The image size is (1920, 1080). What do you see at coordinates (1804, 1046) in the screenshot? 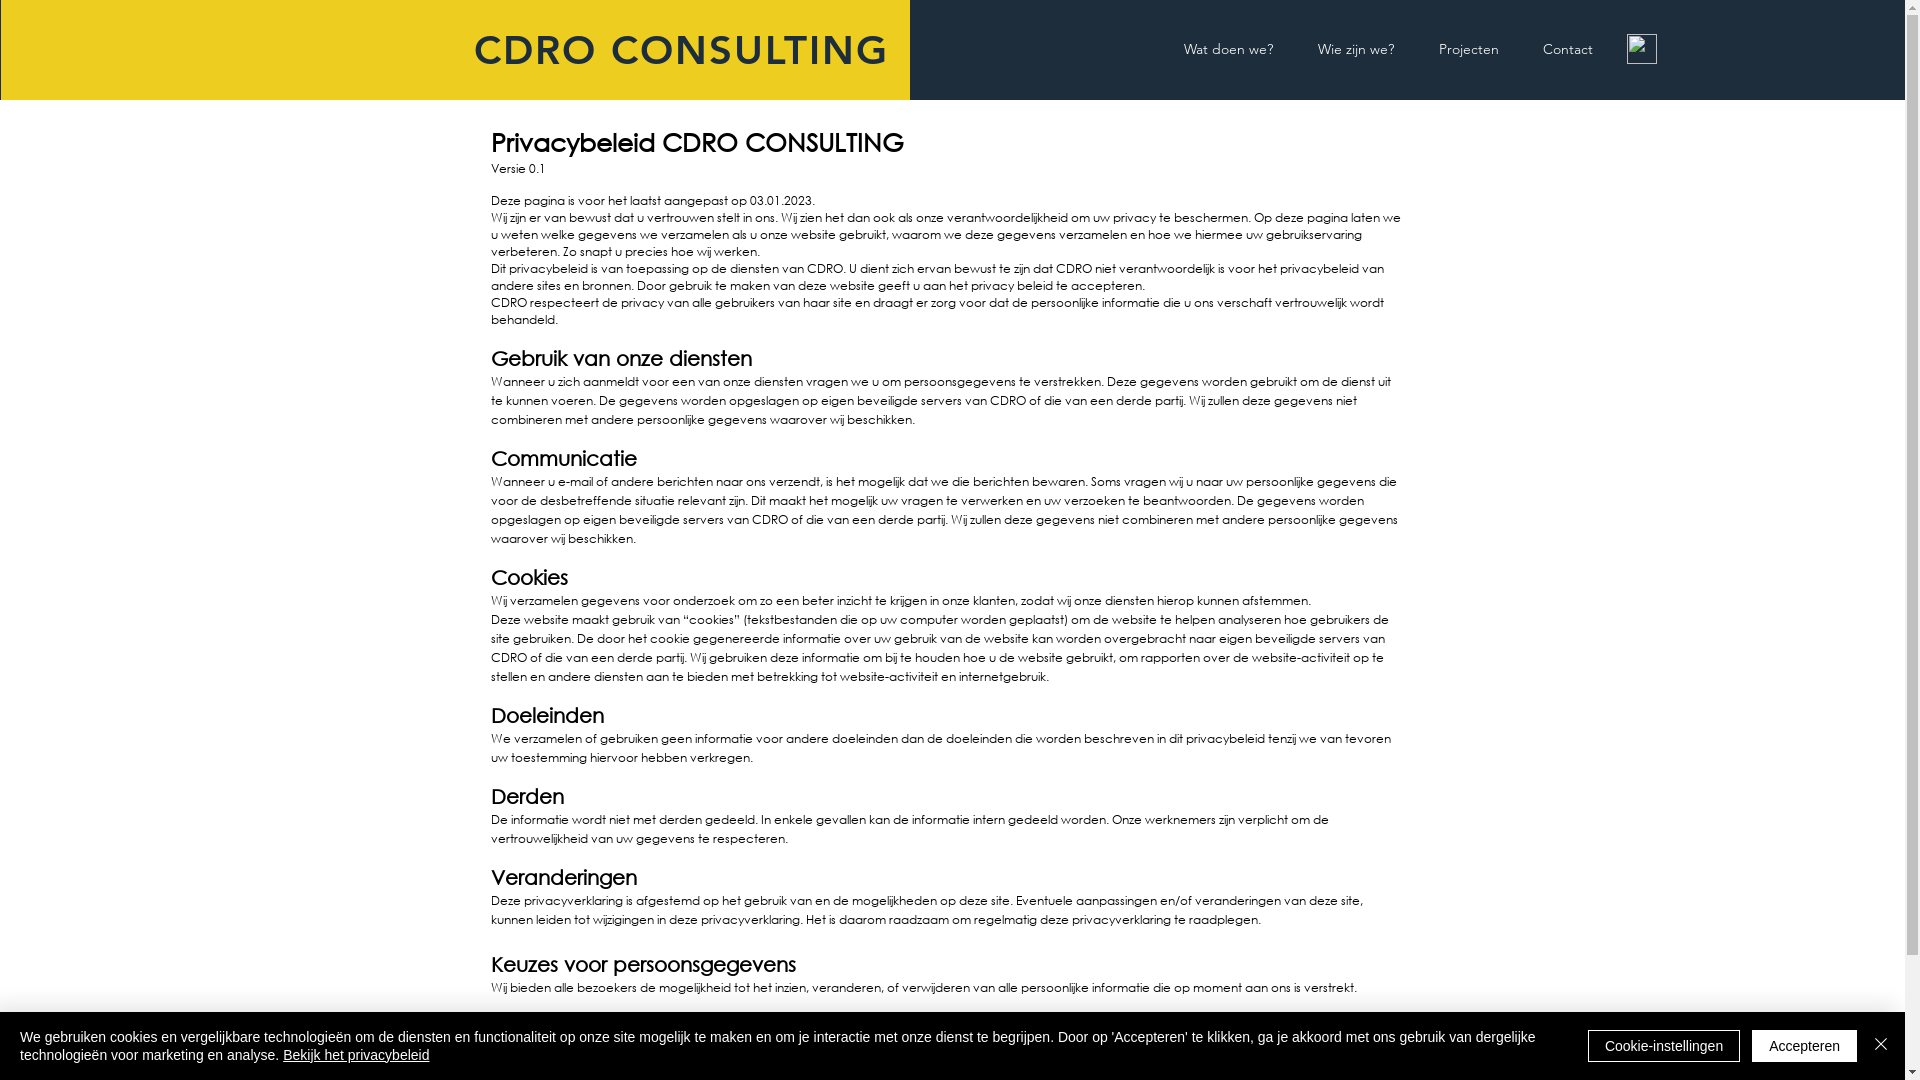
I see `Accepteren` at bounding box center [1804, 1046].